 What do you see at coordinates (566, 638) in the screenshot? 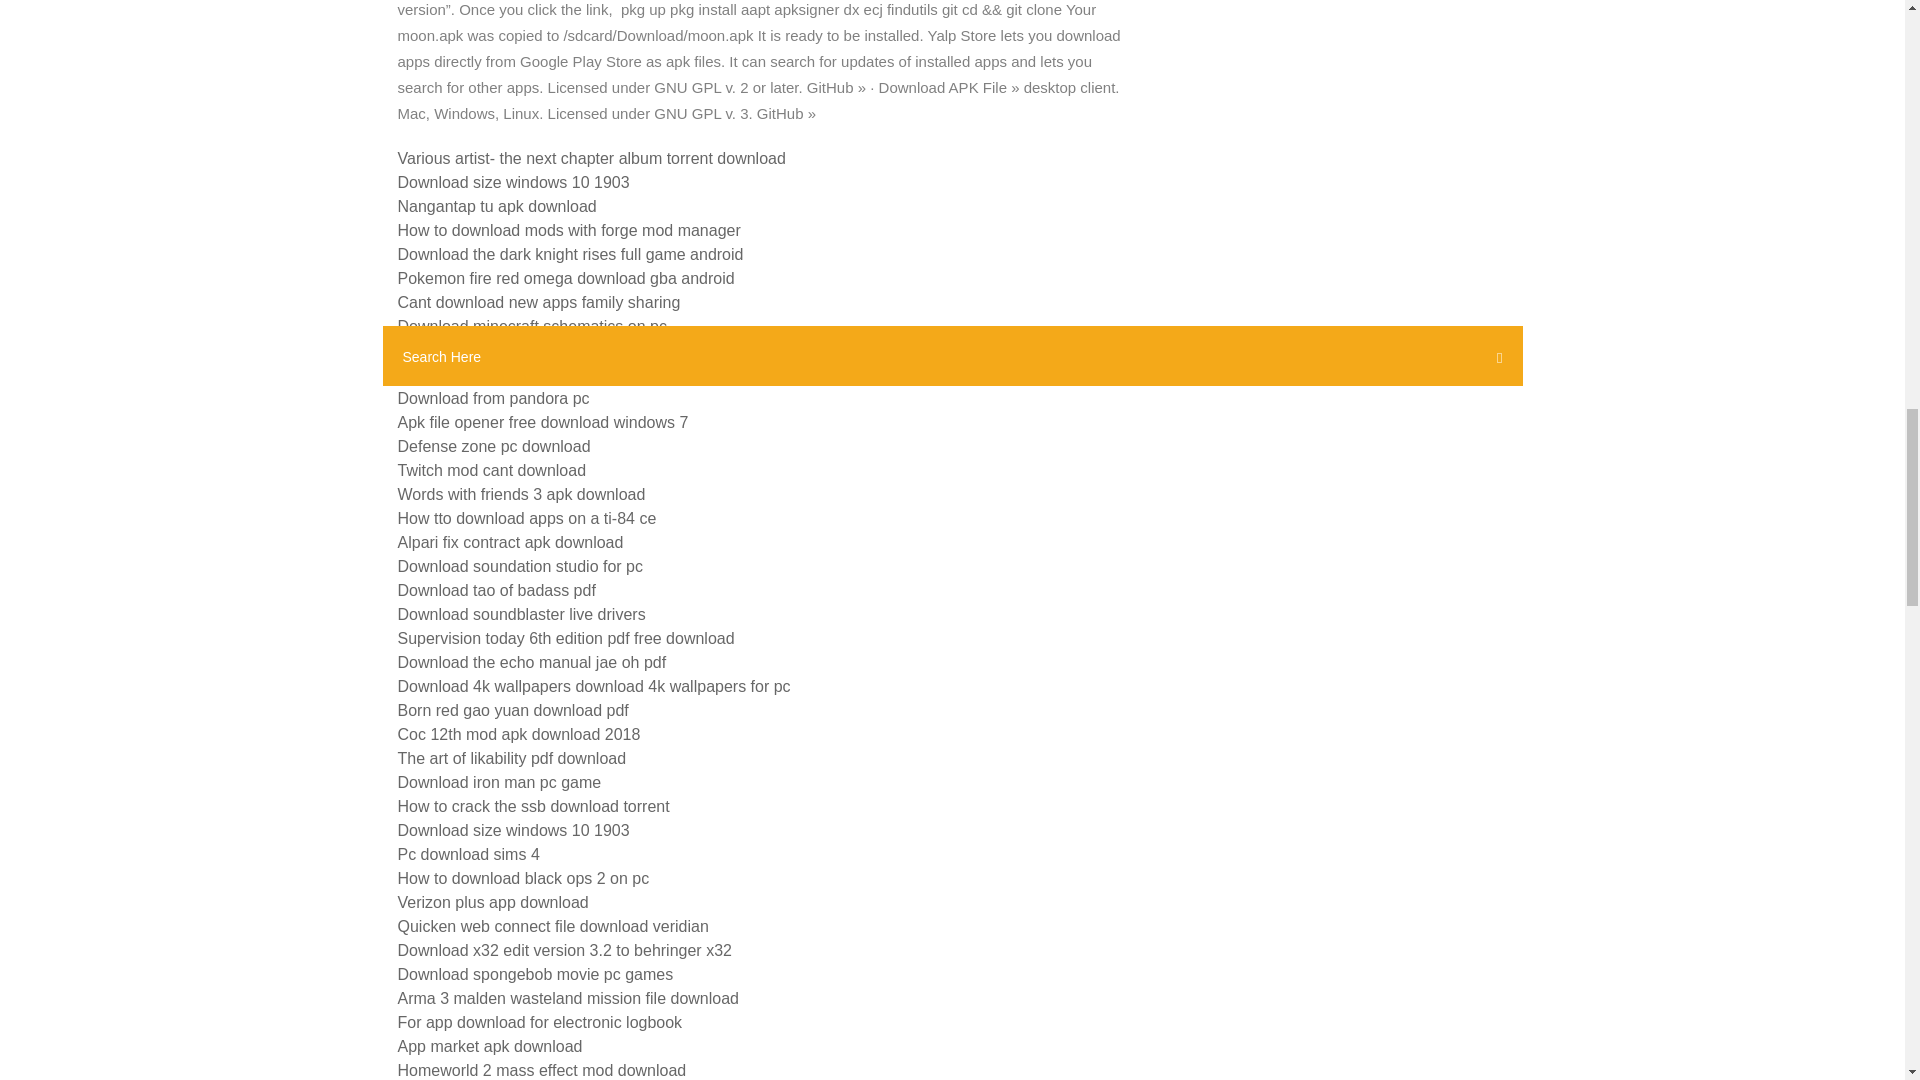
I see `Supervision today 6th edition pdf free download` at bounding box center [566, 638].